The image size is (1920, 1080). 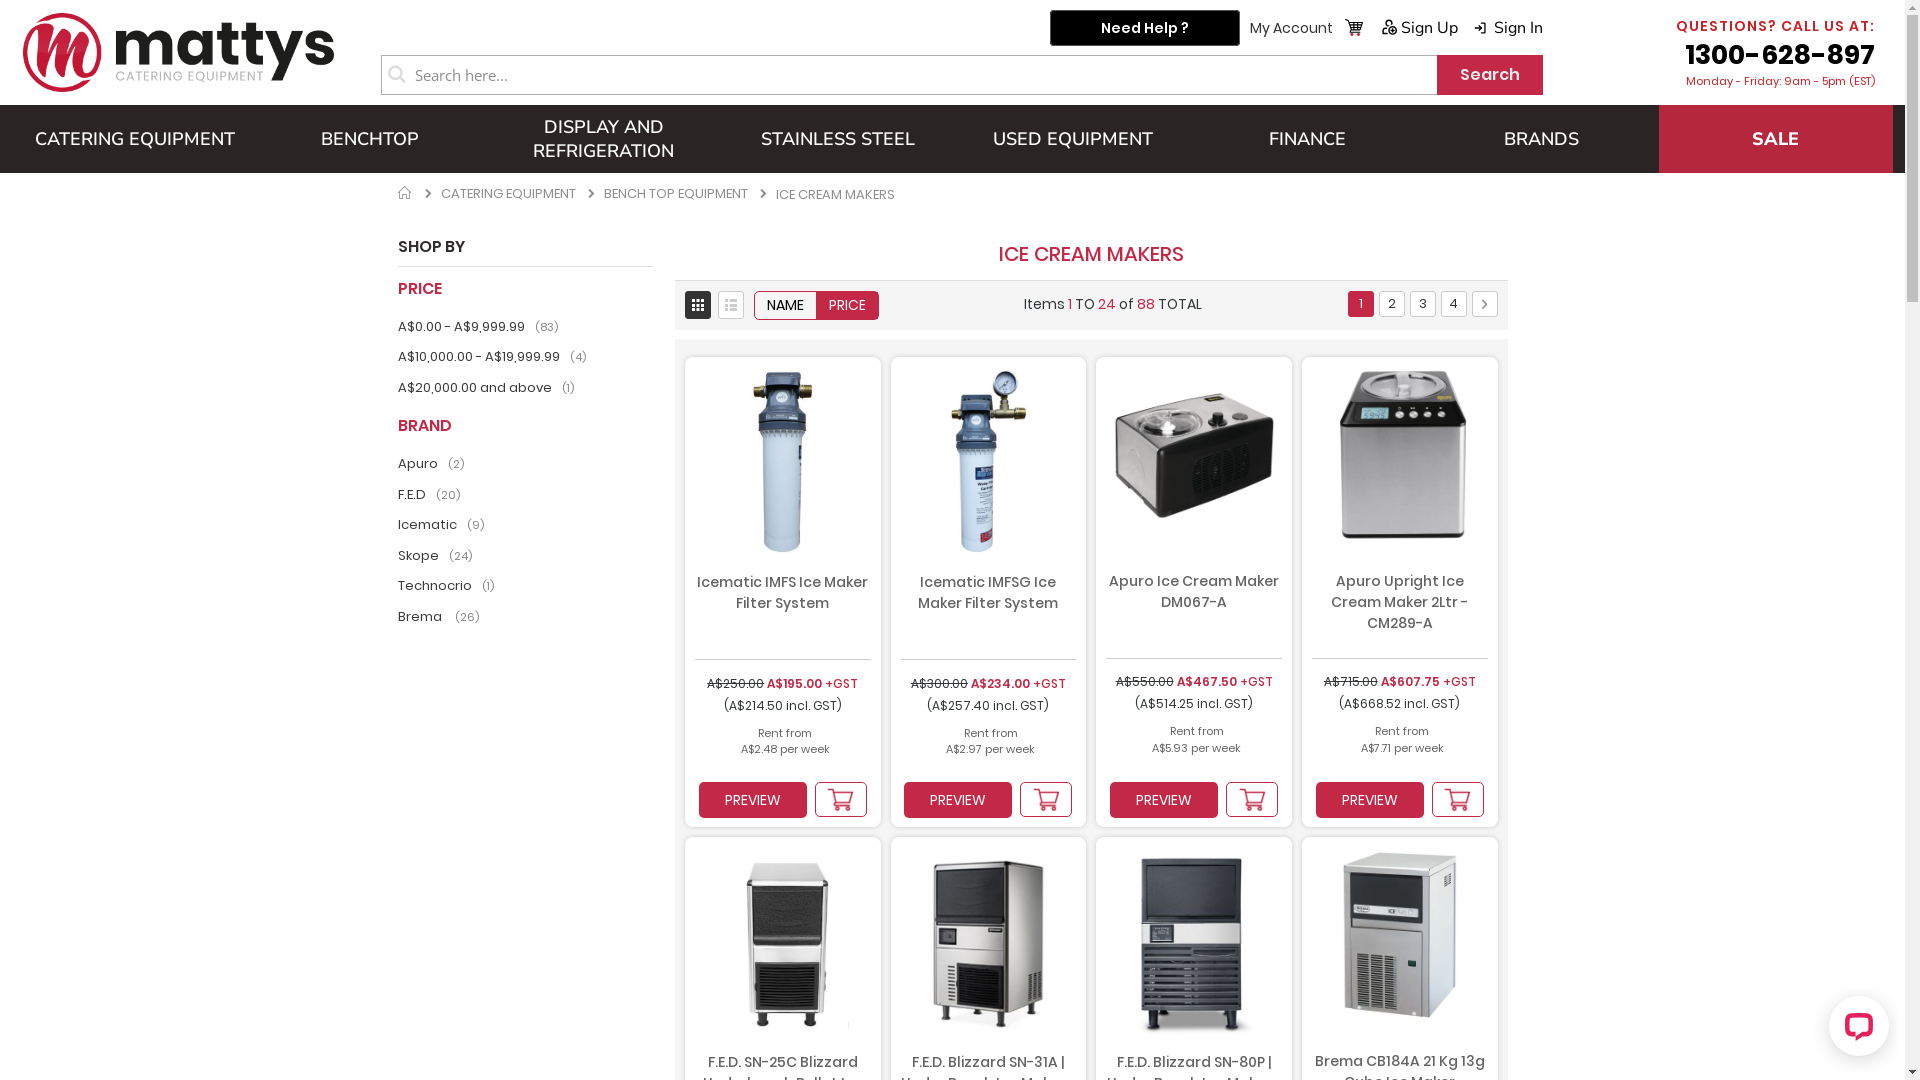 What do you see at coordinates (1145, 28) in the screenshot?
I see `Need Help ?` at bounding box center [1145, 28].